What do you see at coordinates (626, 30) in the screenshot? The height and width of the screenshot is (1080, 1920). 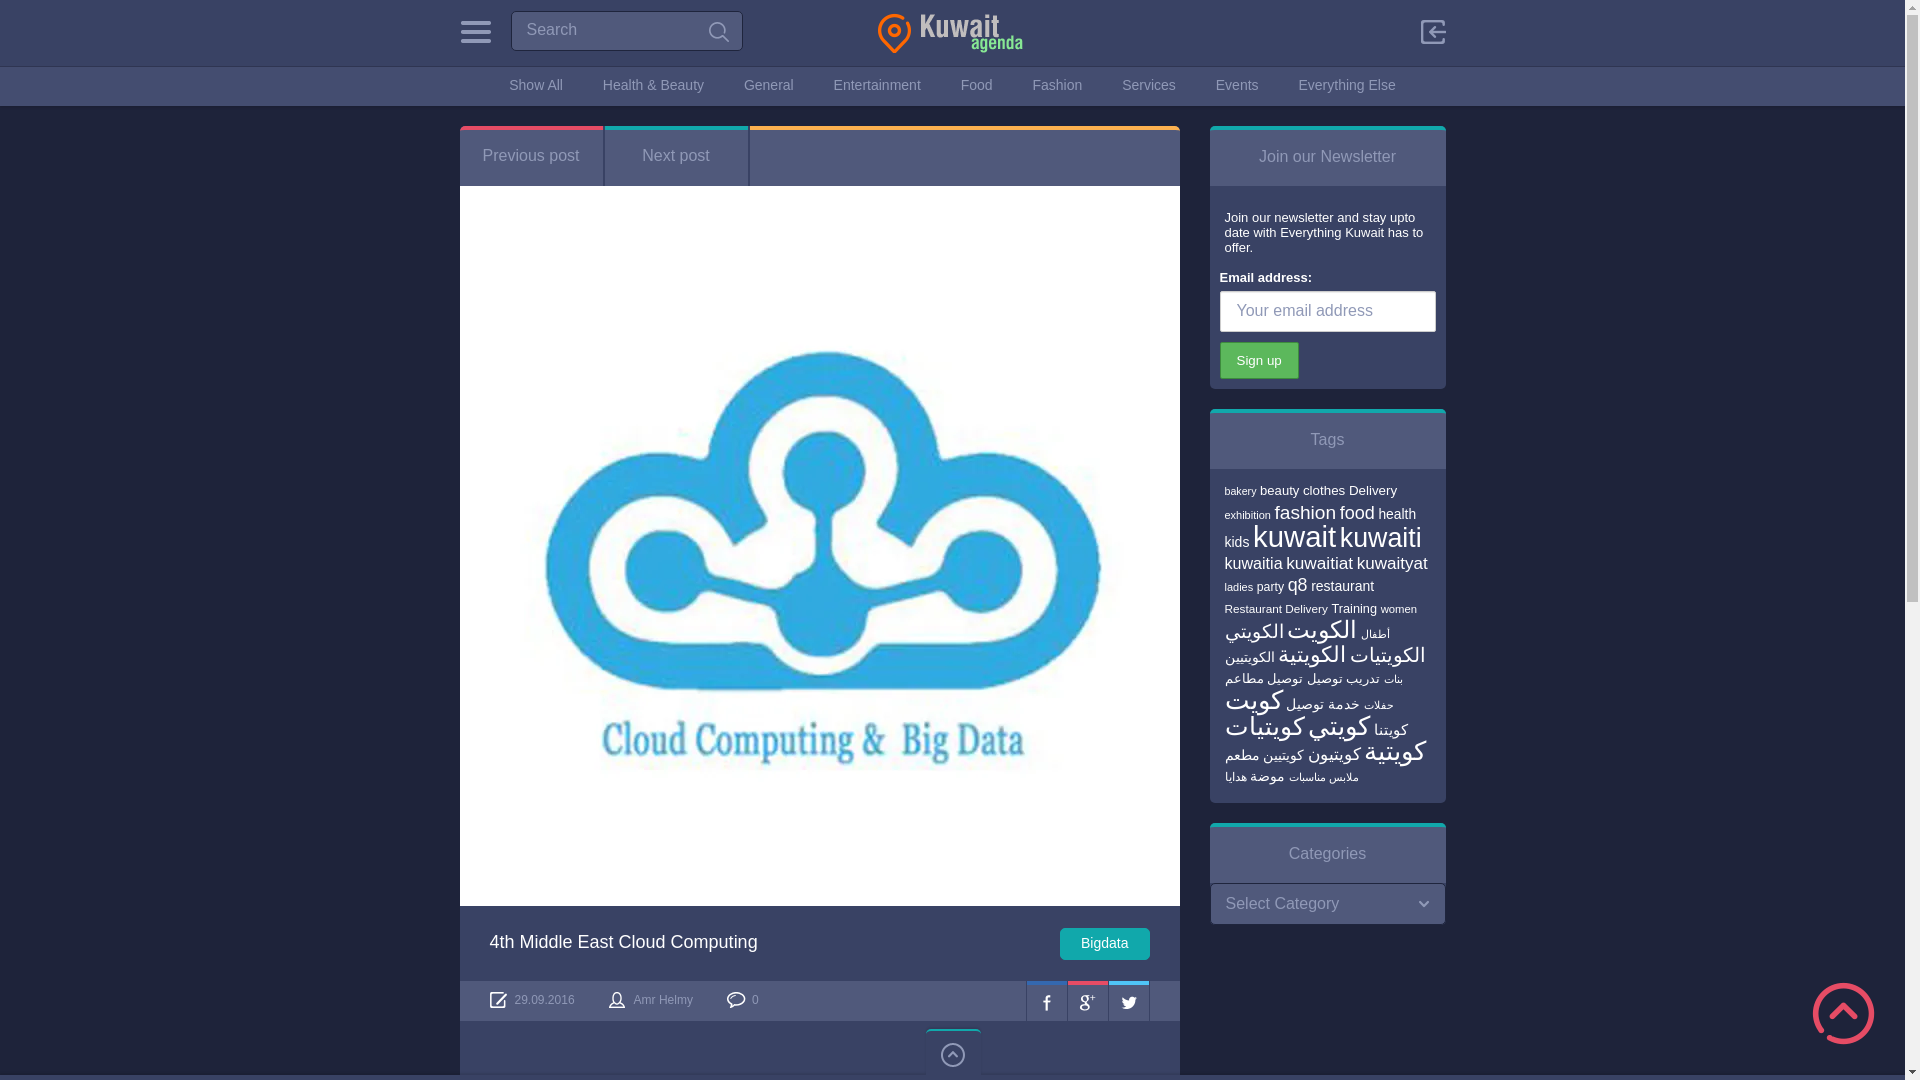 I see `Search` at bounding box center [626, 30].